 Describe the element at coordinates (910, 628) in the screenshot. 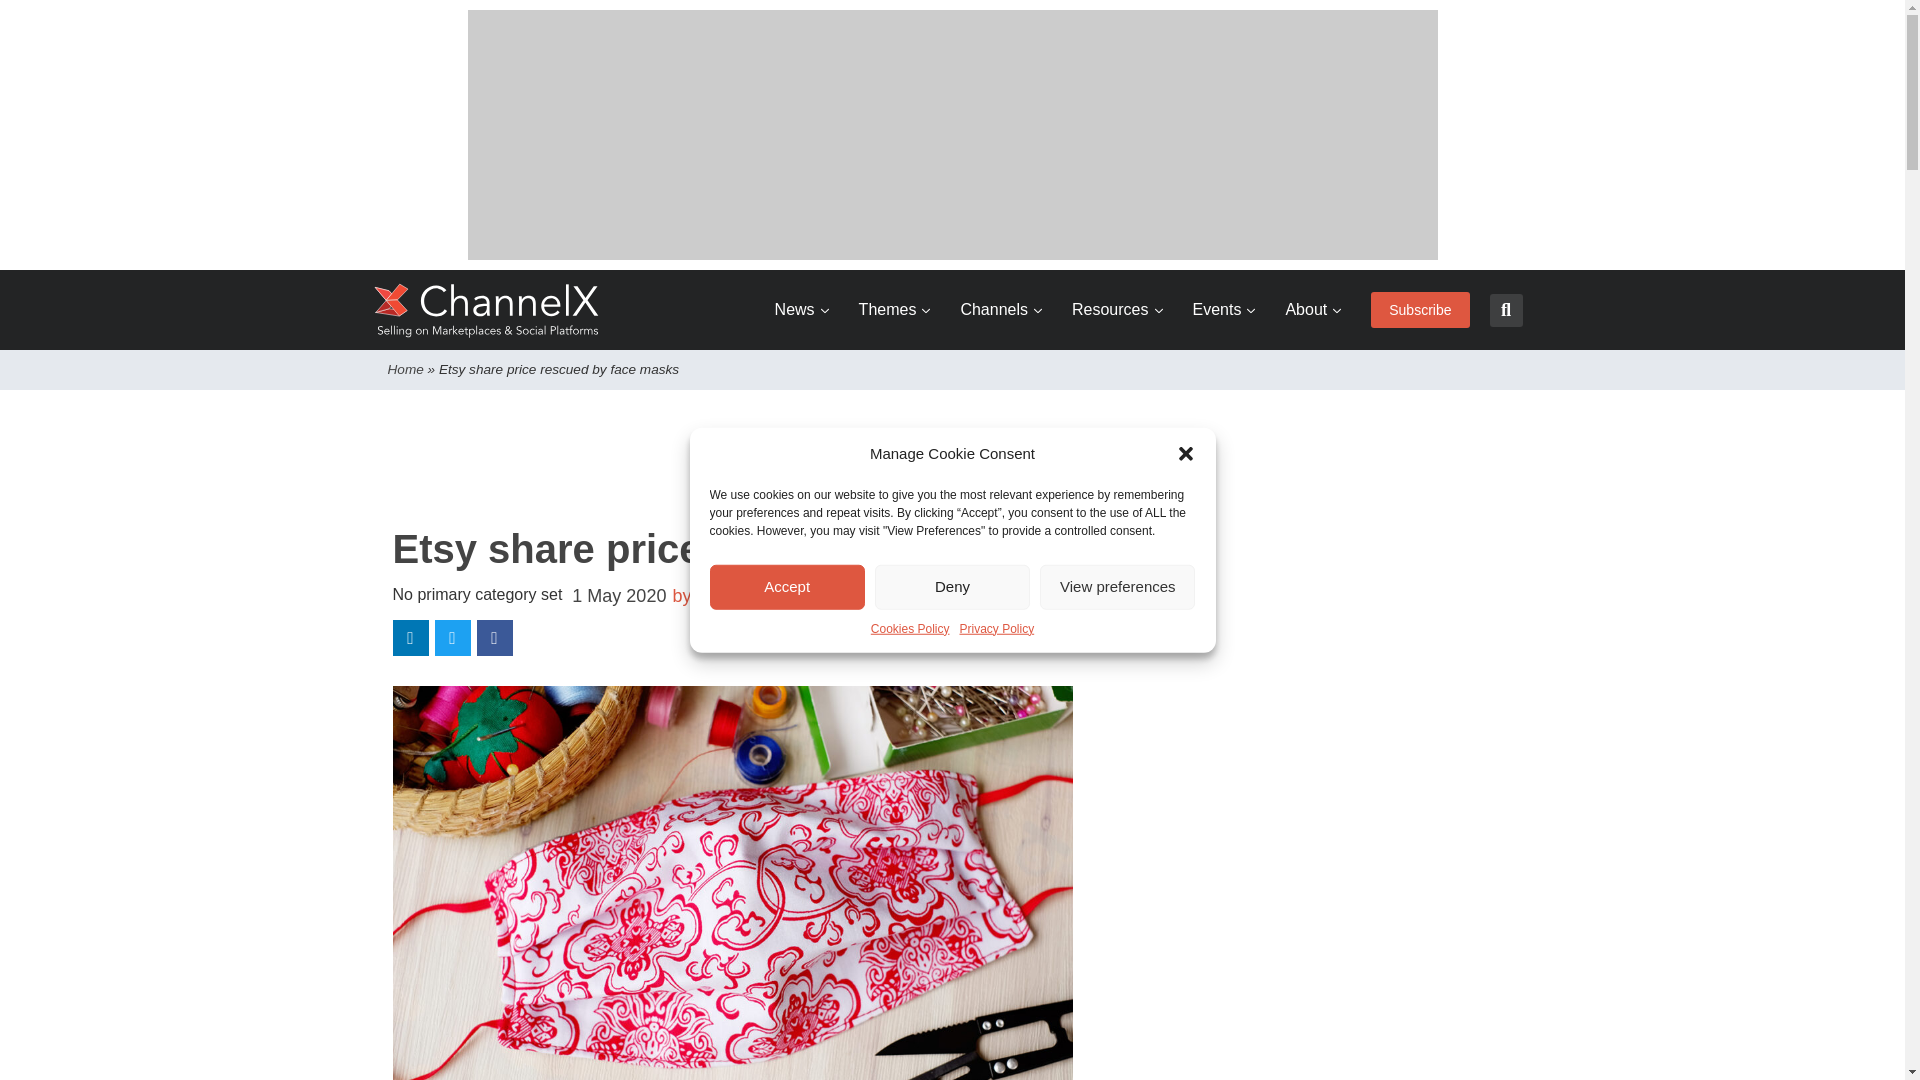

I see `Cookies Policy` at that location.